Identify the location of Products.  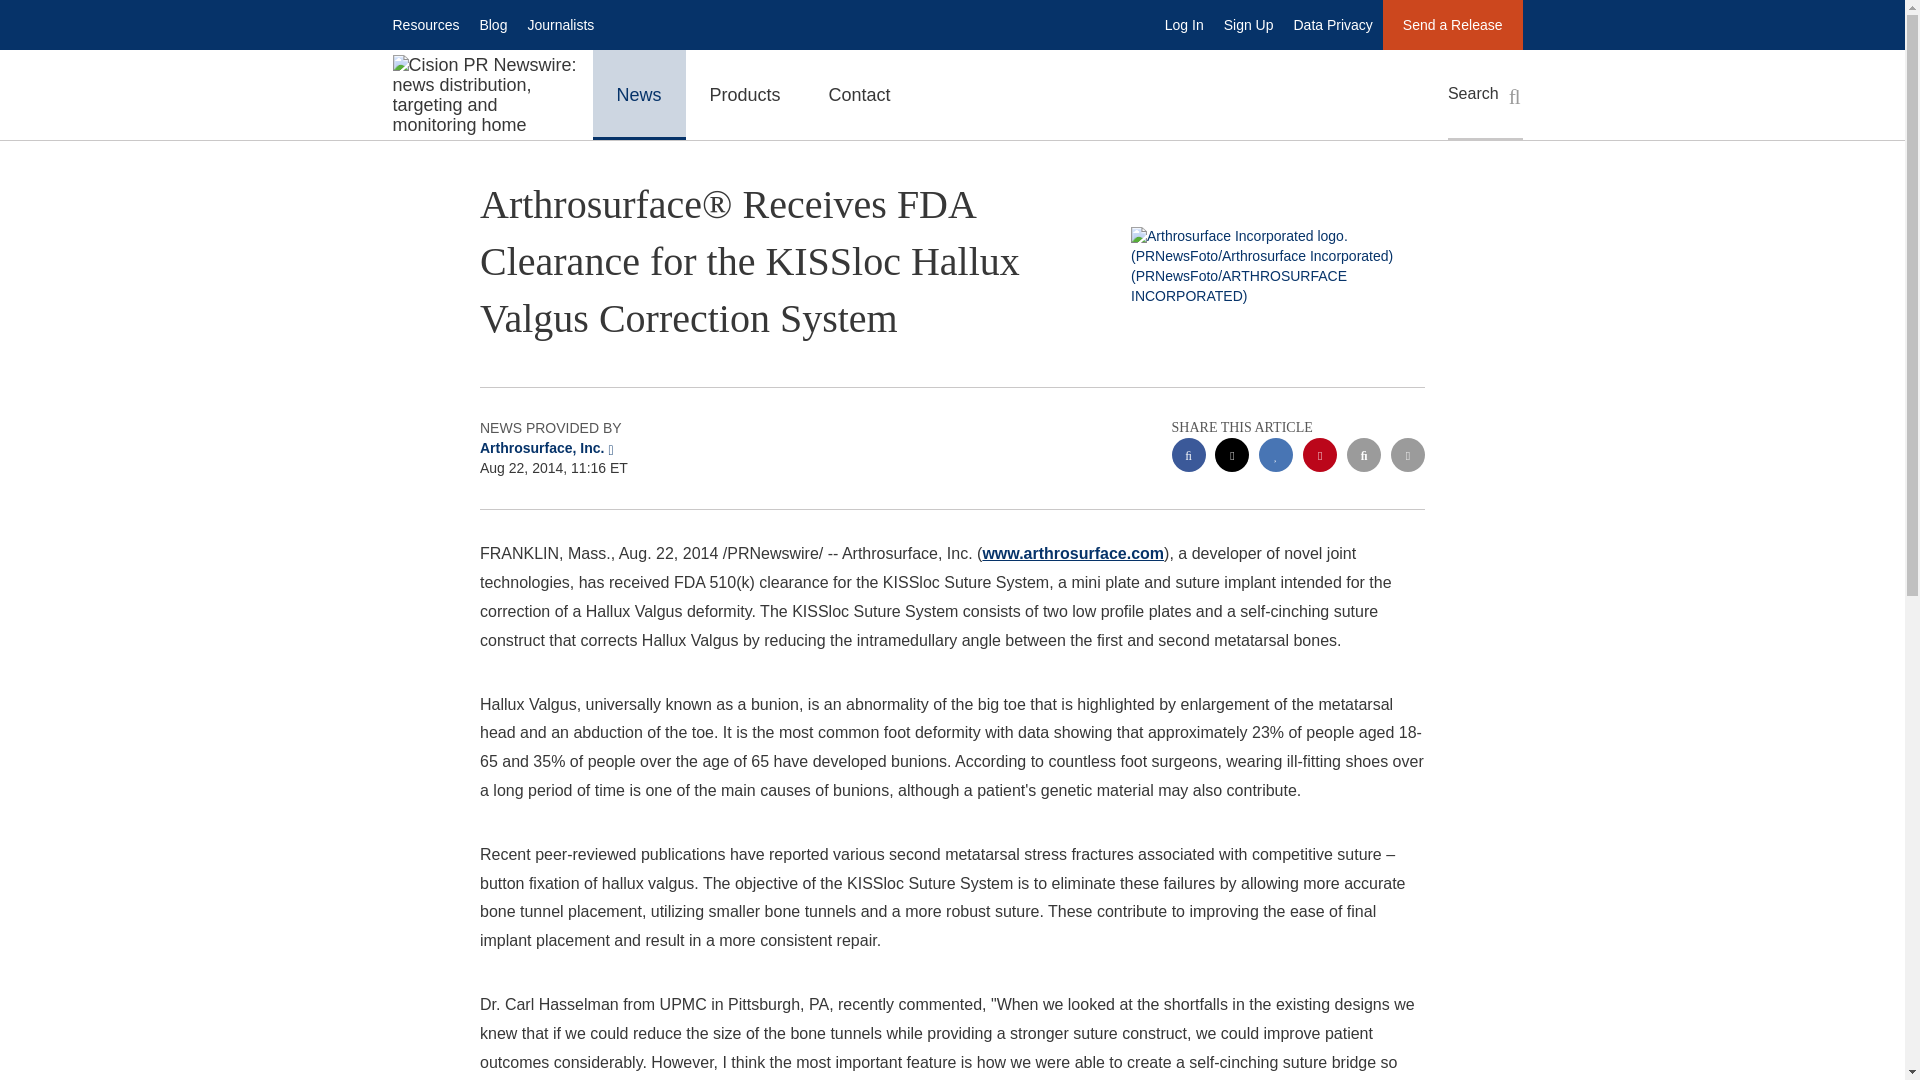
(744, 94).